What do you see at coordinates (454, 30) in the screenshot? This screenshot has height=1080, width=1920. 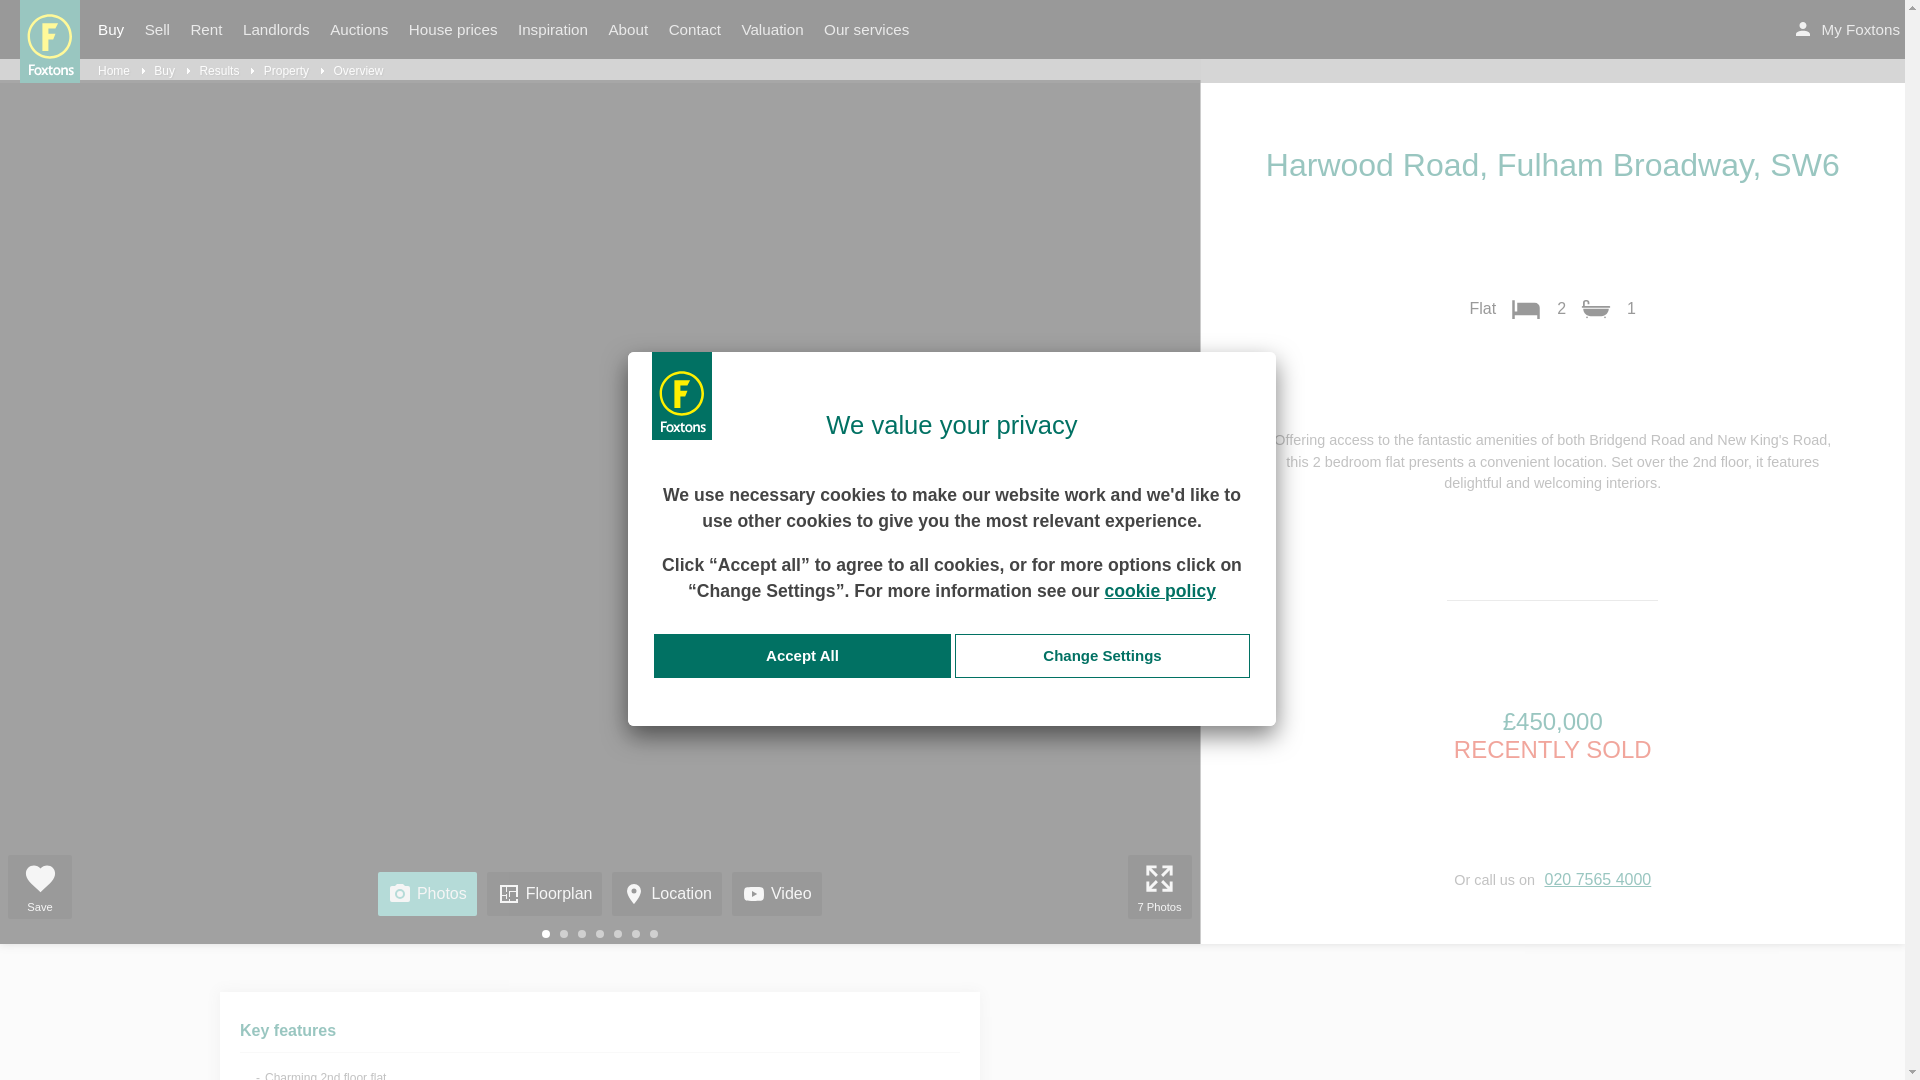 I see `House prices` at bounding box center [454, 30].